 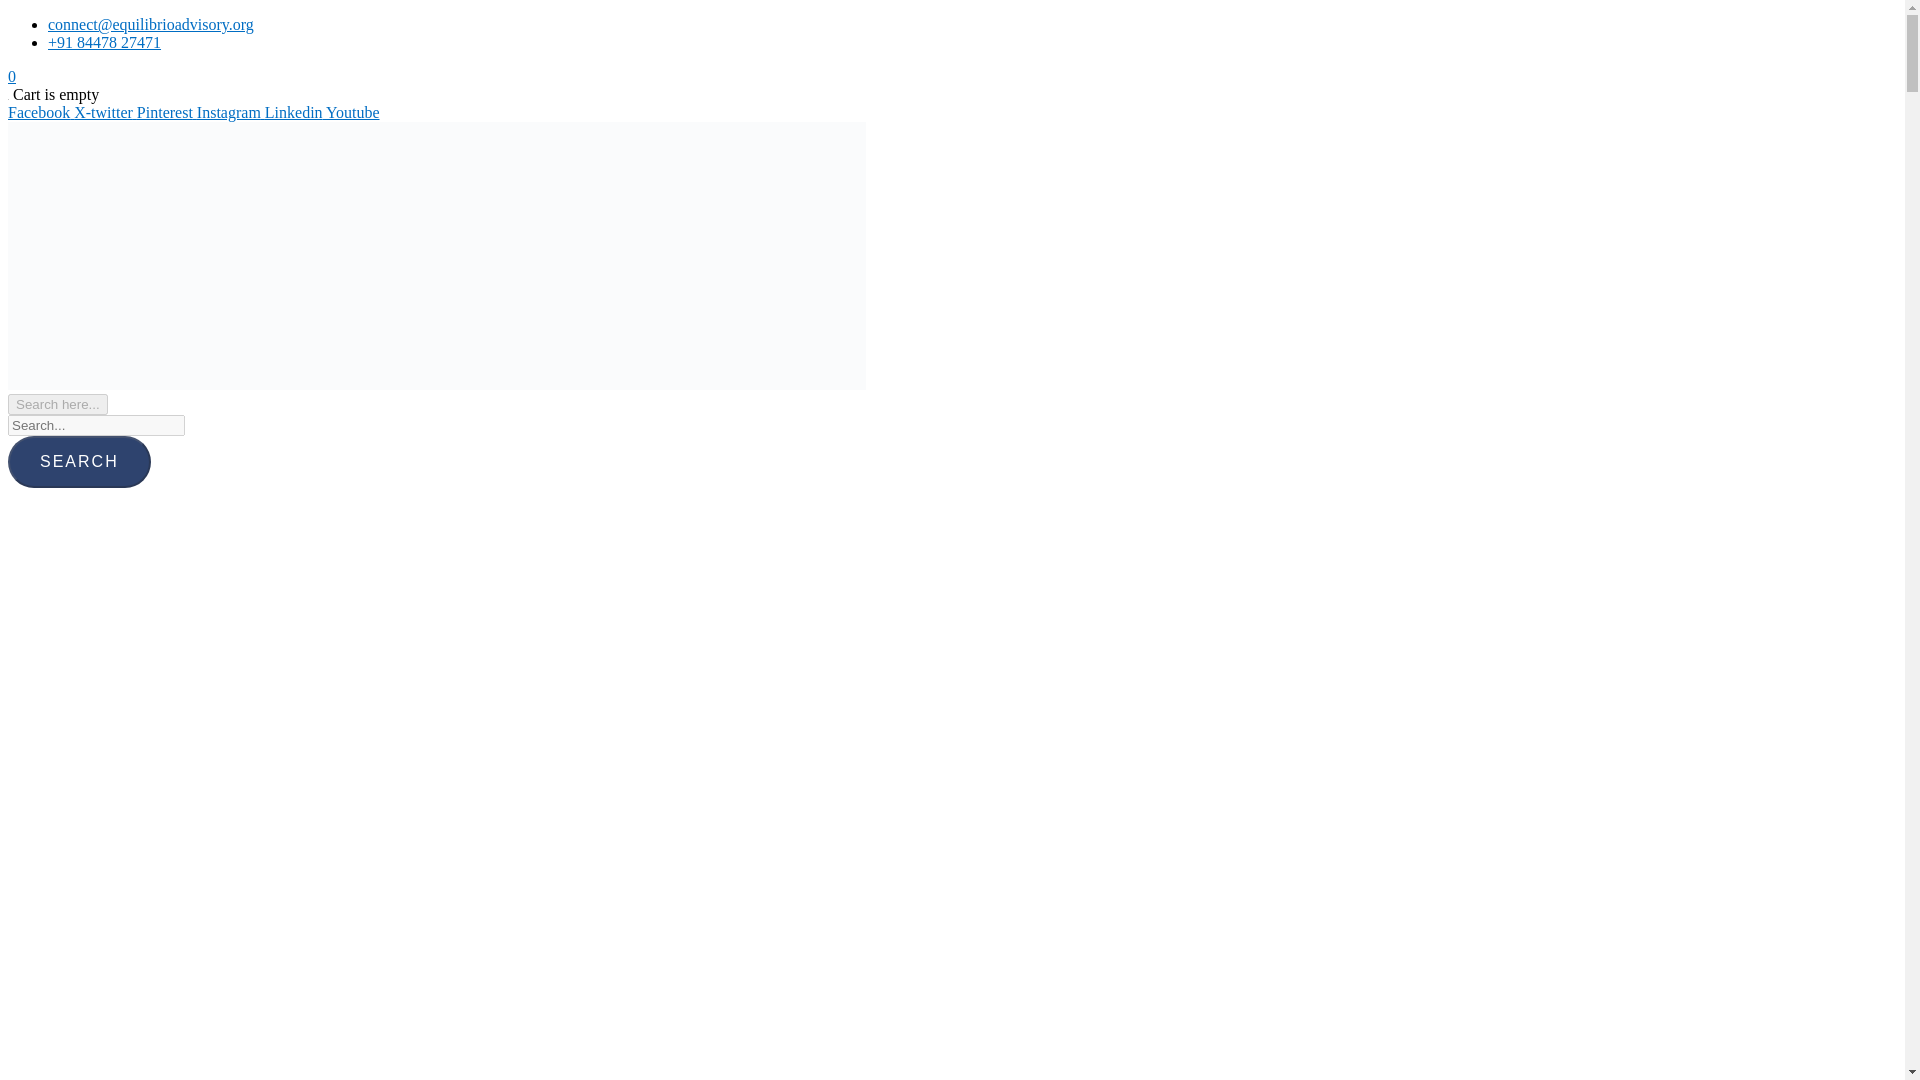 I want to click on Search, so click(x=79, y=462).